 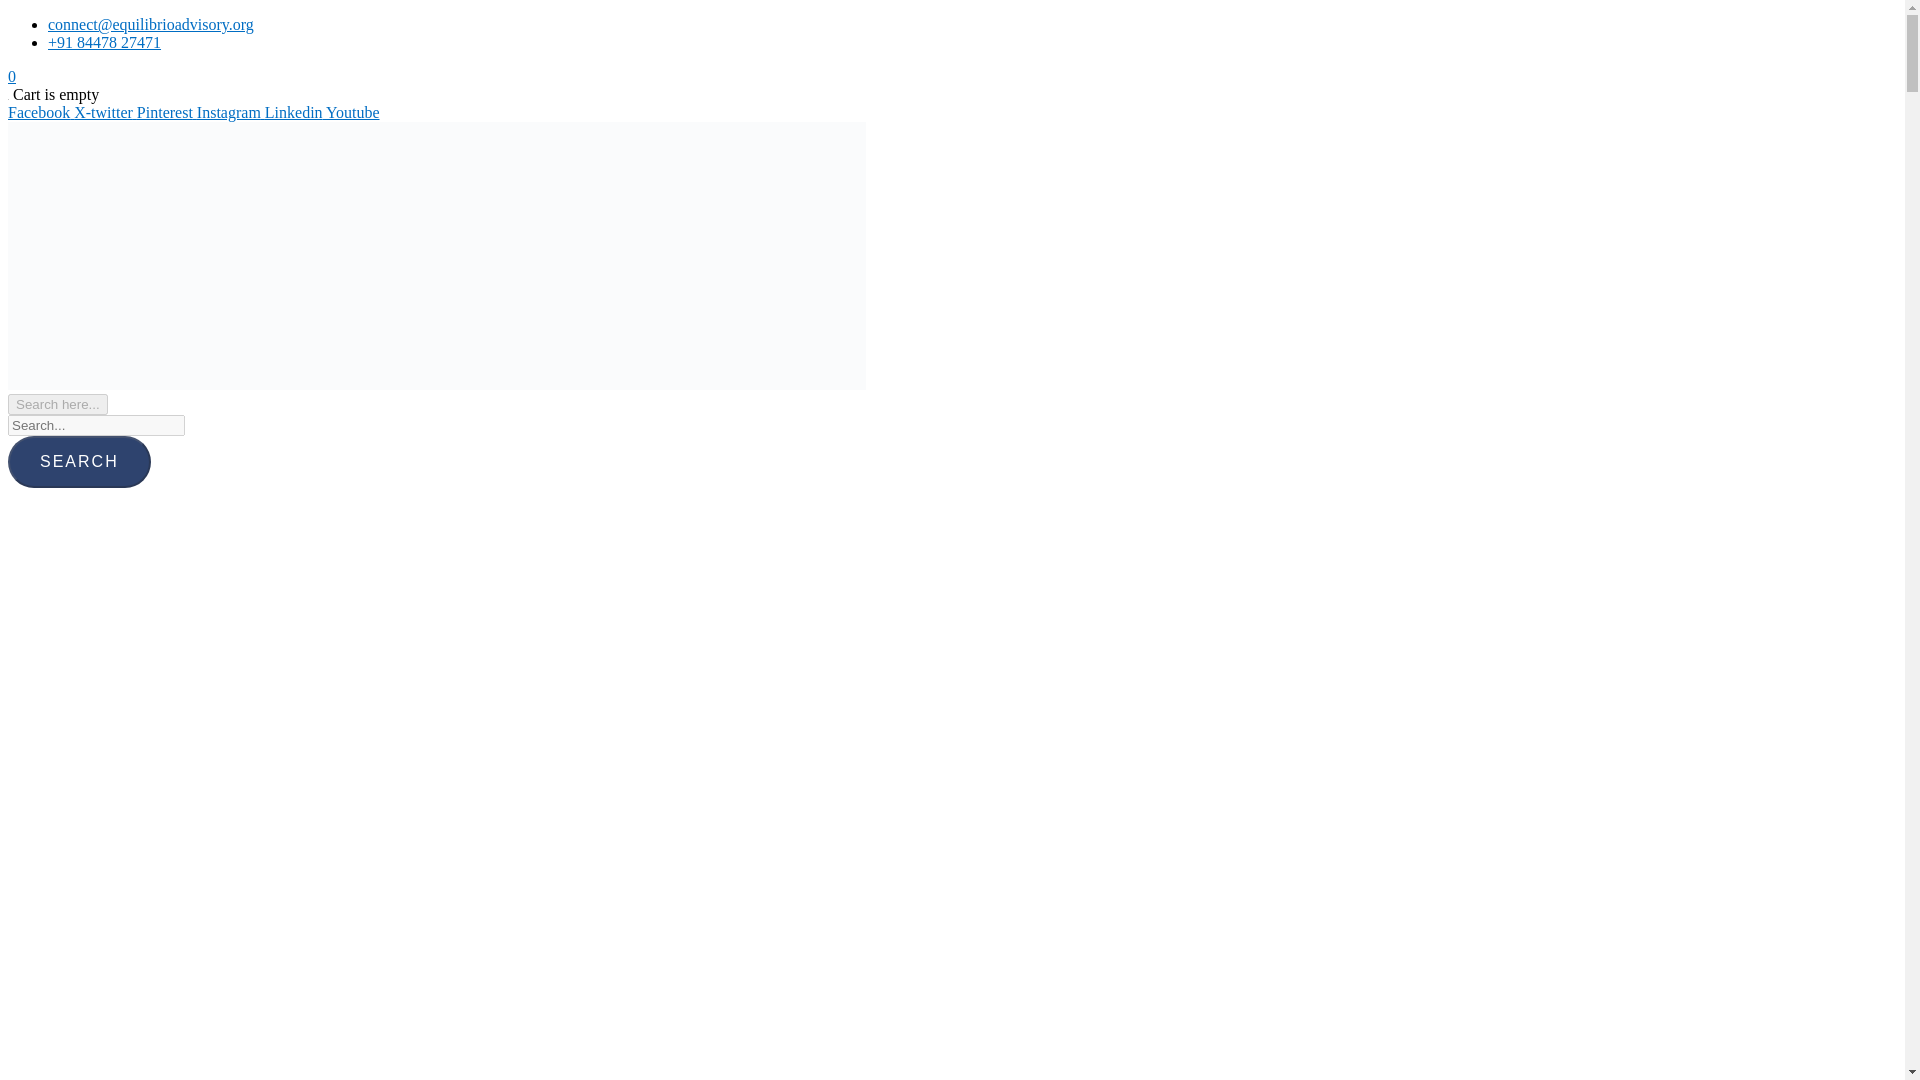 I want to click on Search, so click(x=79, y=462).